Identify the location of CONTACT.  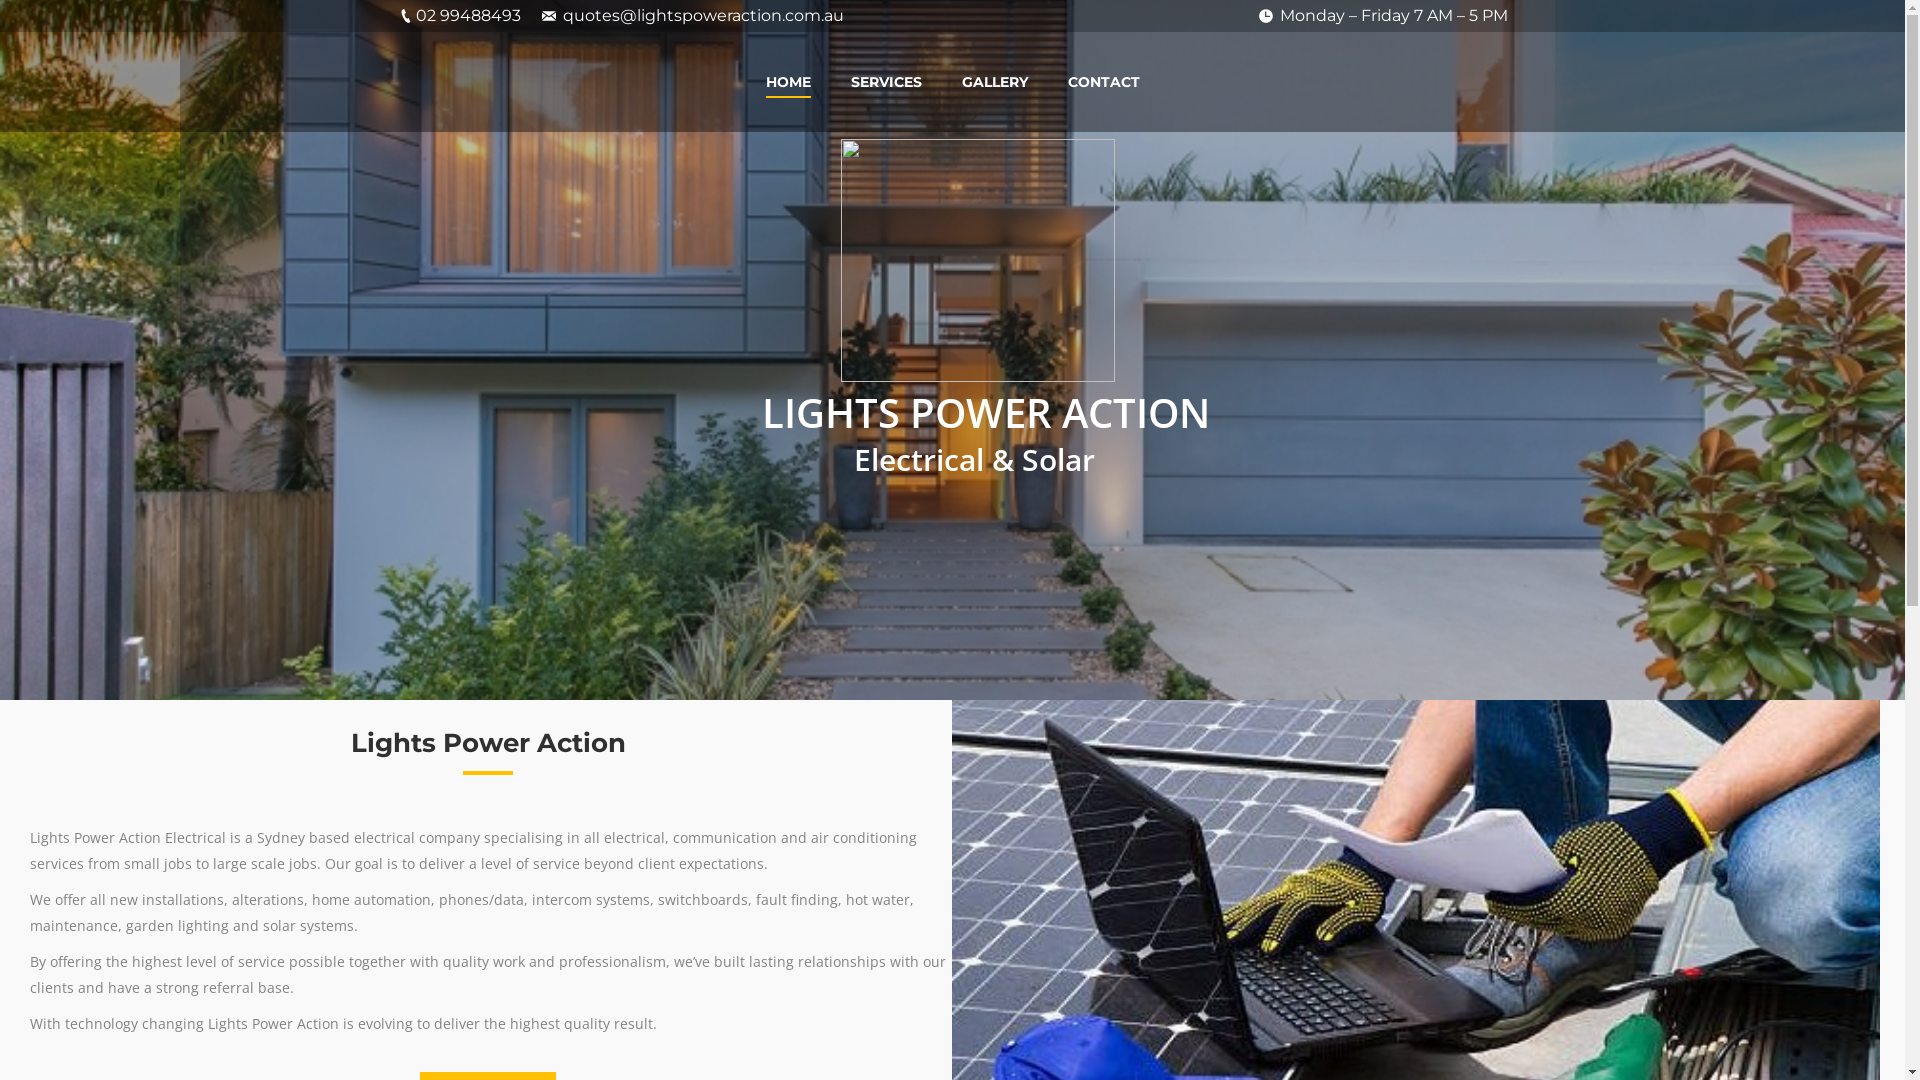
(1104, 82).